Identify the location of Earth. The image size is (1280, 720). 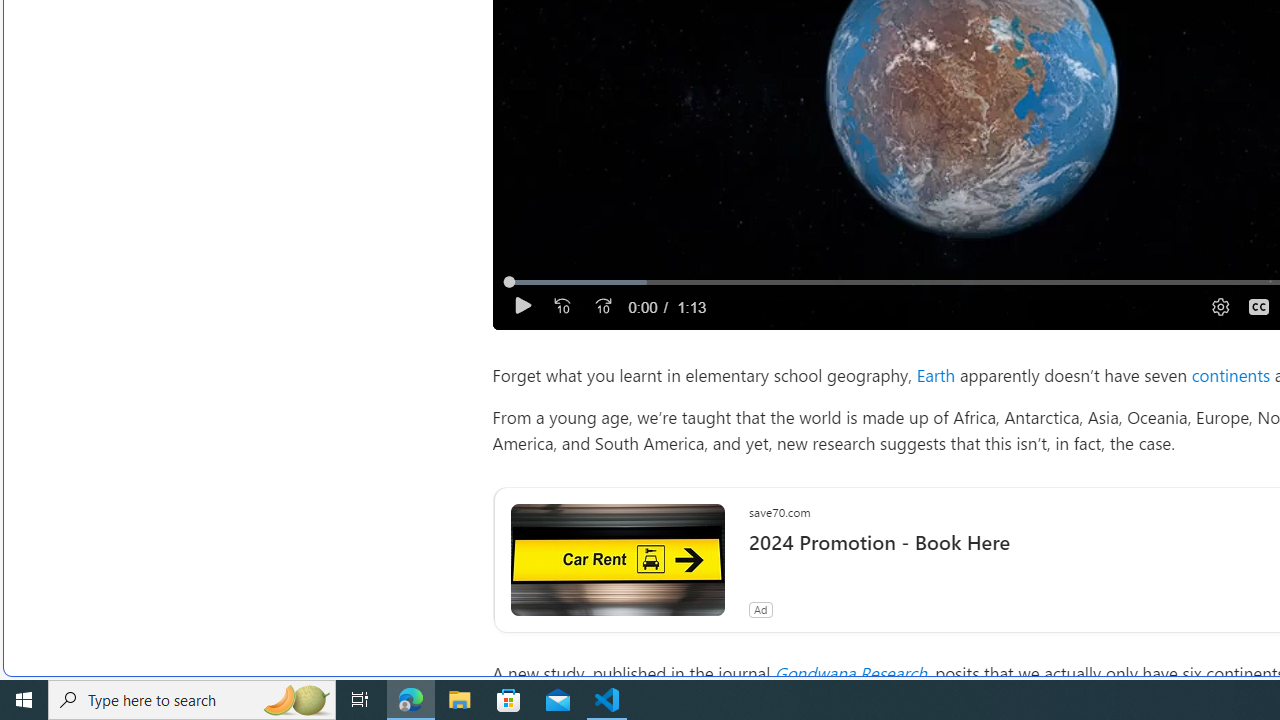
(936, 374).